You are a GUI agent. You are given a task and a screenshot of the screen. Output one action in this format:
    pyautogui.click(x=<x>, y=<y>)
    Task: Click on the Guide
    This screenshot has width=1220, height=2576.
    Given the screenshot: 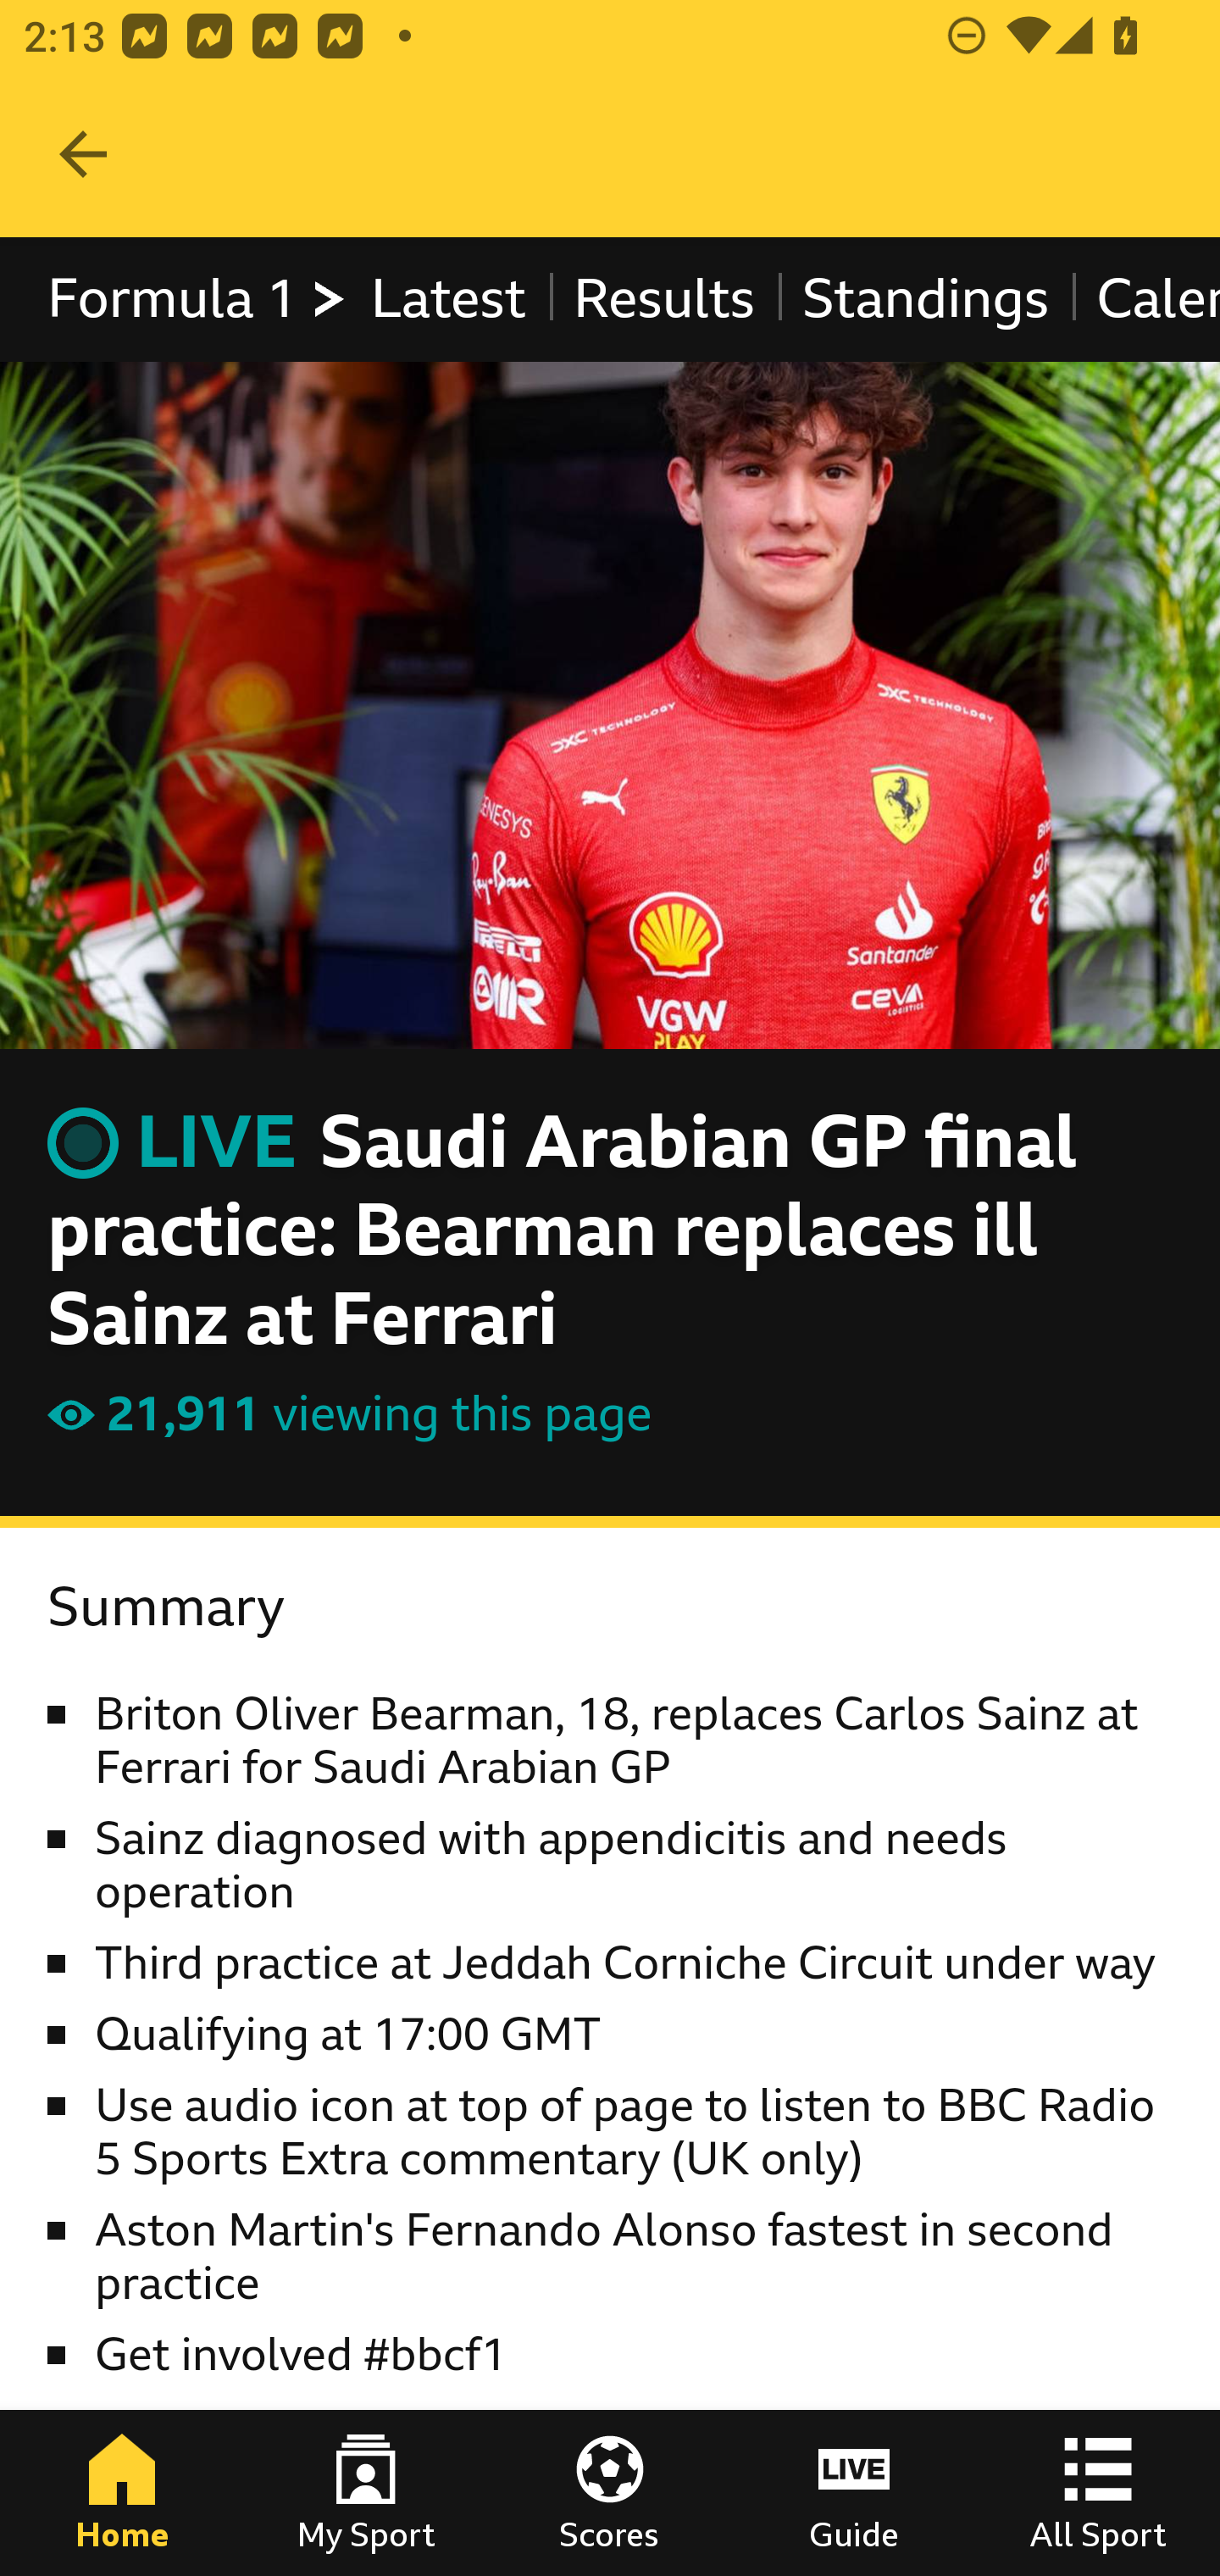 What is the action you would take?
    pyautogui.click(x=854, y=2493)
    